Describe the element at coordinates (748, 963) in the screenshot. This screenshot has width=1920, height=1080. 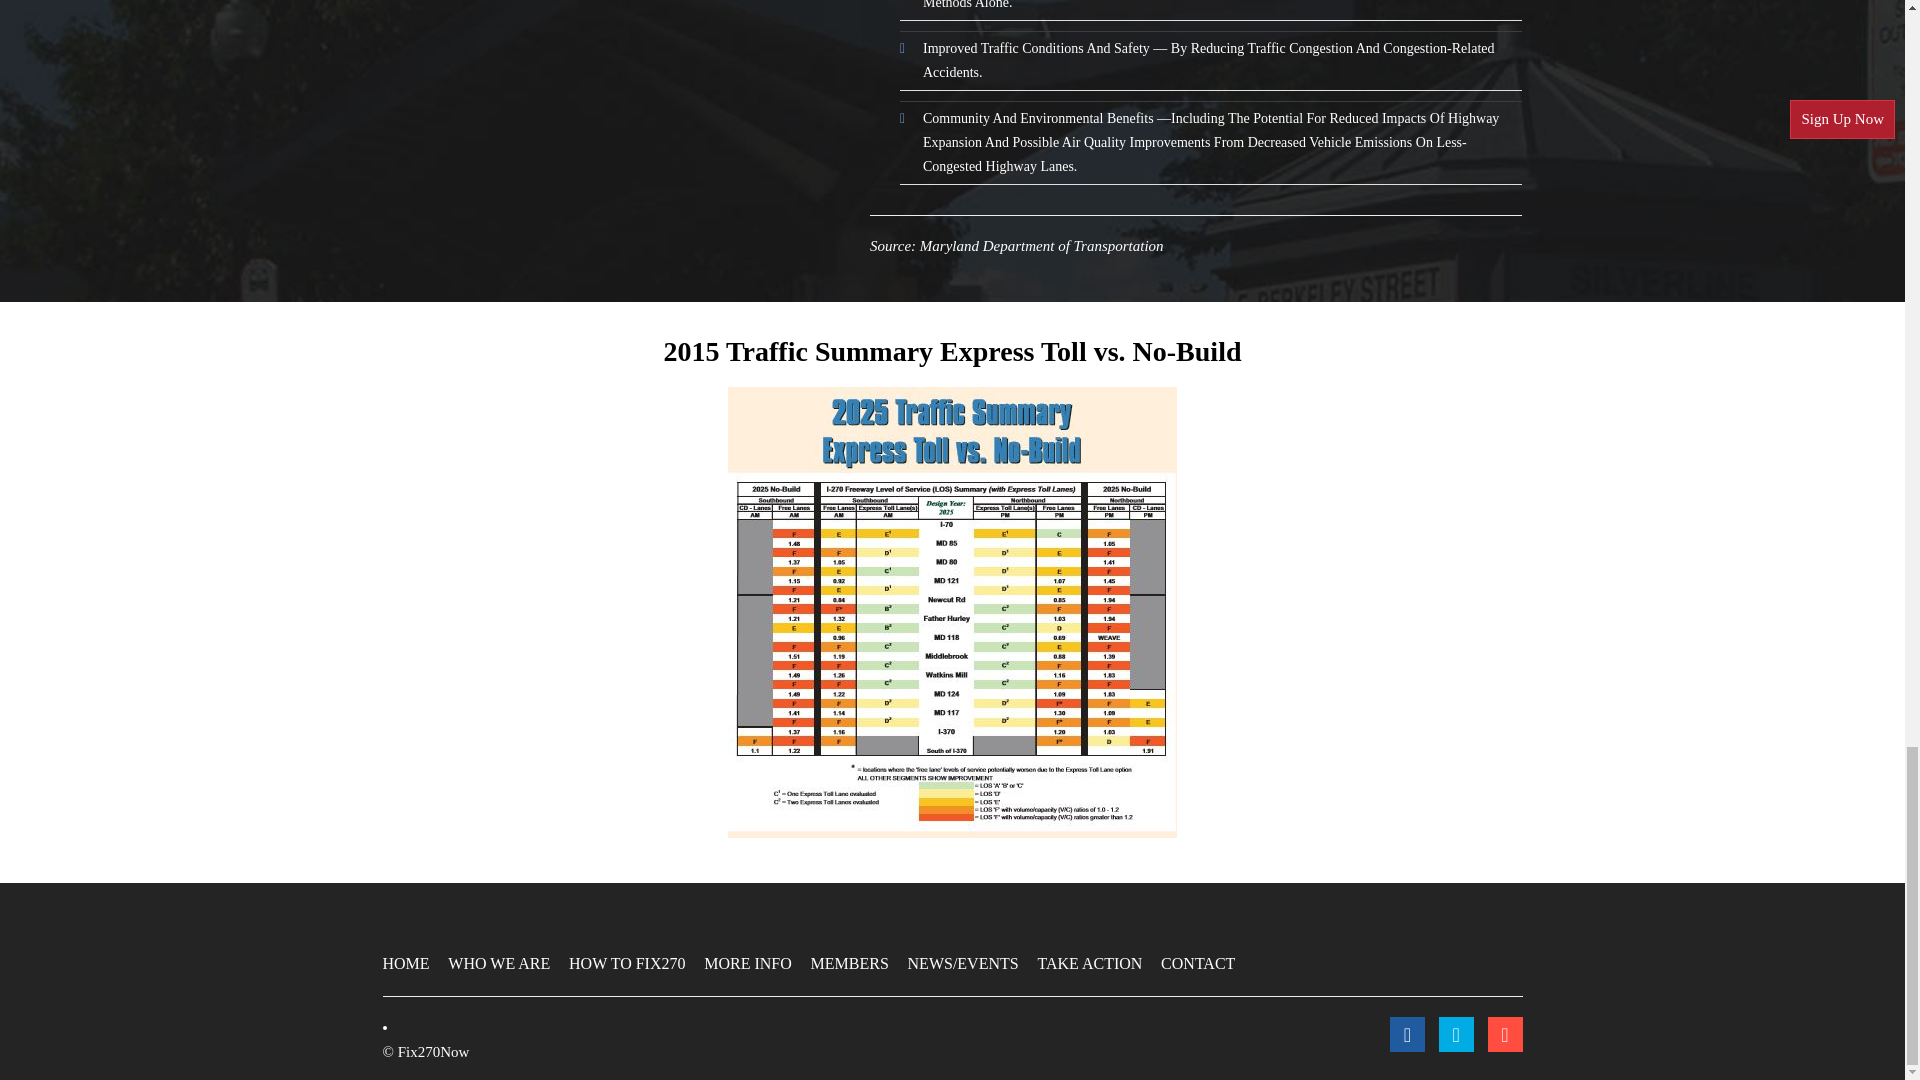
I see `MORE INFO` at that location.